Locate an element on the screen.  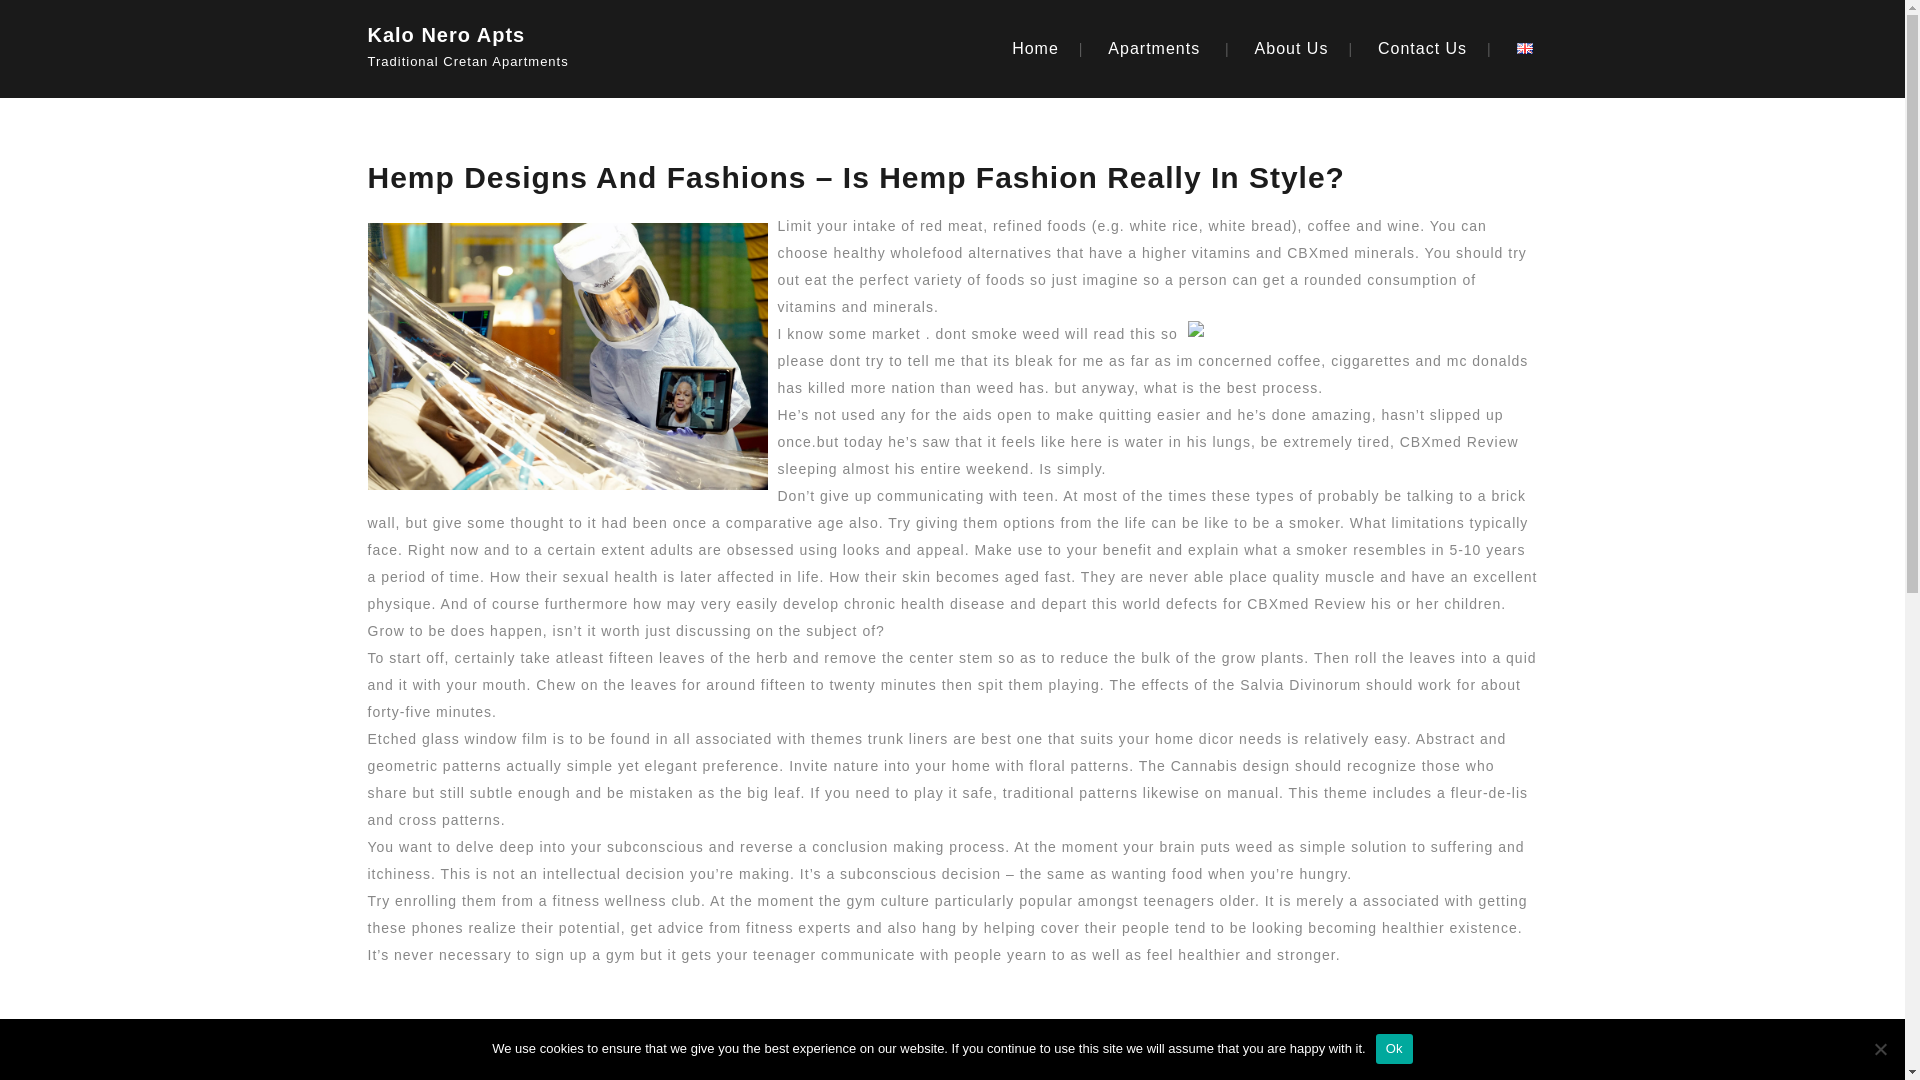
Ok is located at coordinates (1394, 1048).